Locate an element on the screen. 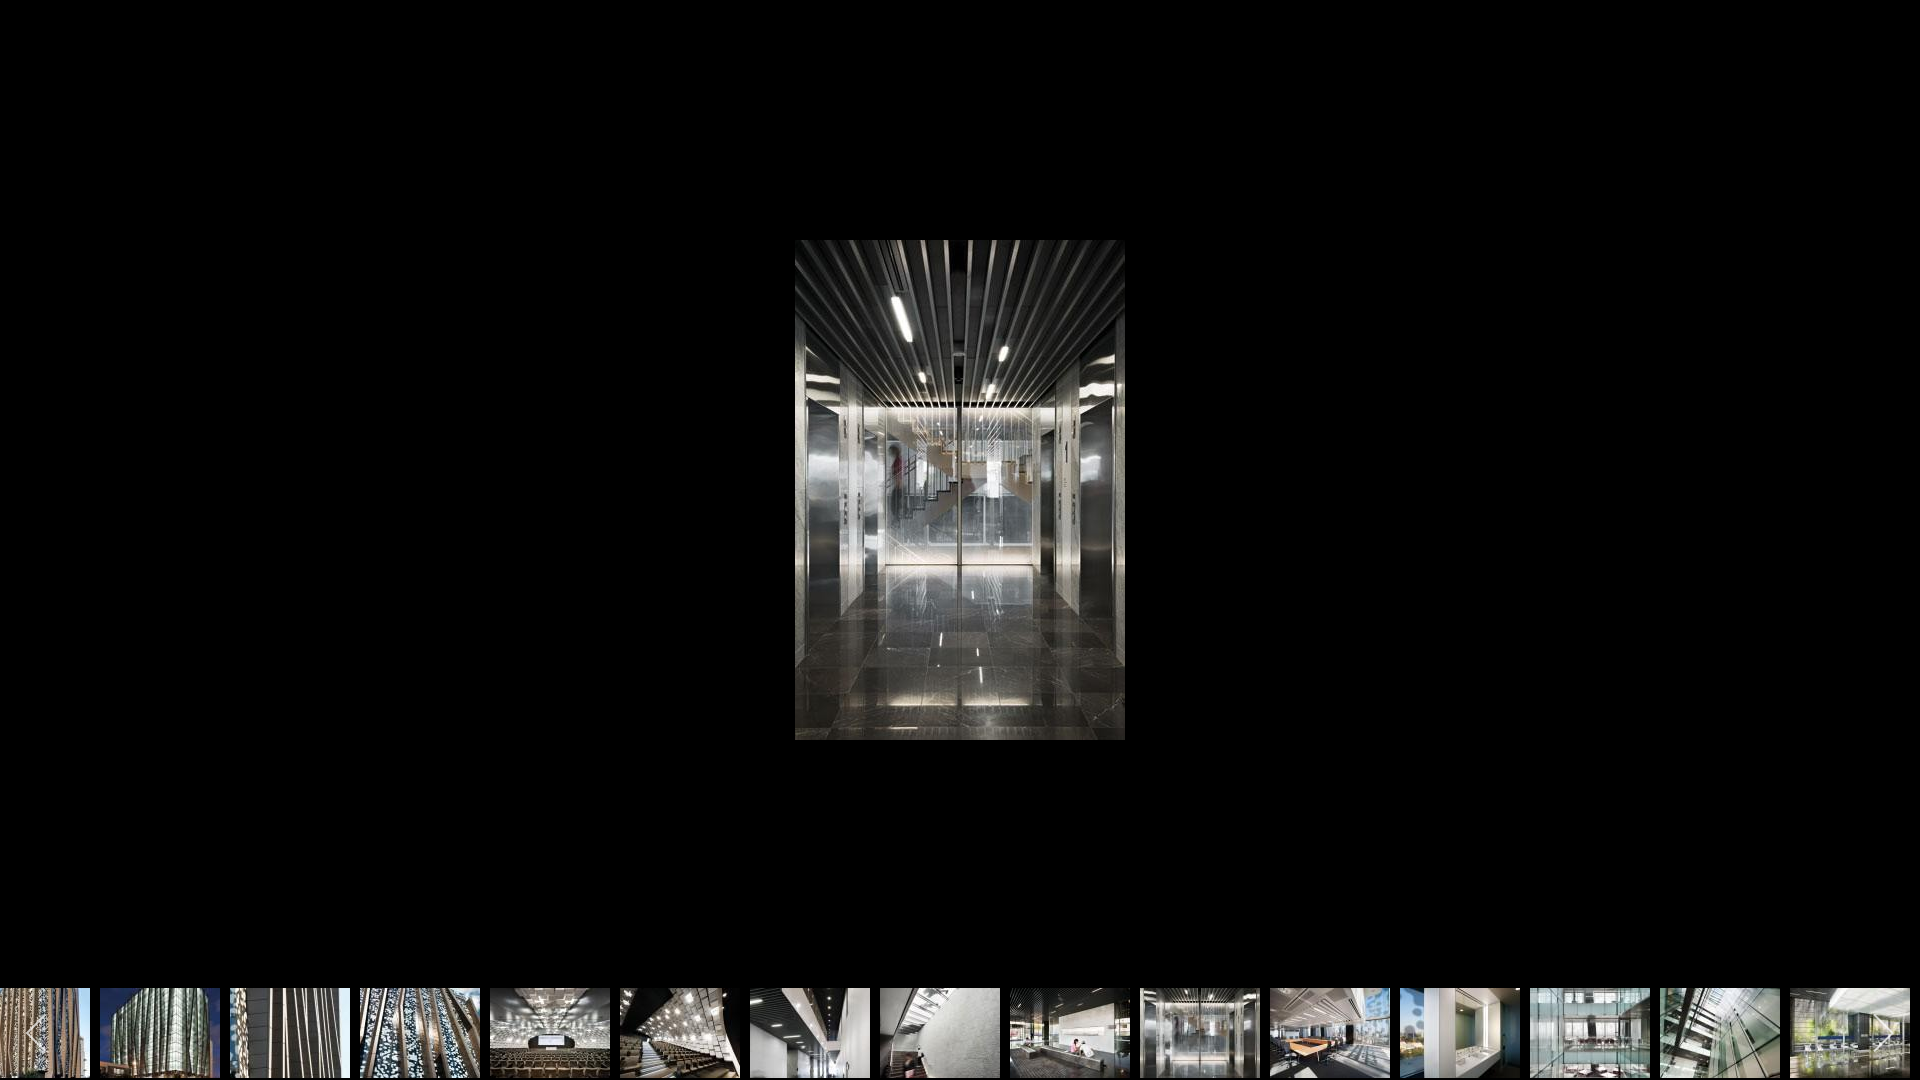 Image resolution: width=1920 pixels, height=1080 pixels. 090116 D3X 1729cmyk is located at coordinates (1720, 1033).